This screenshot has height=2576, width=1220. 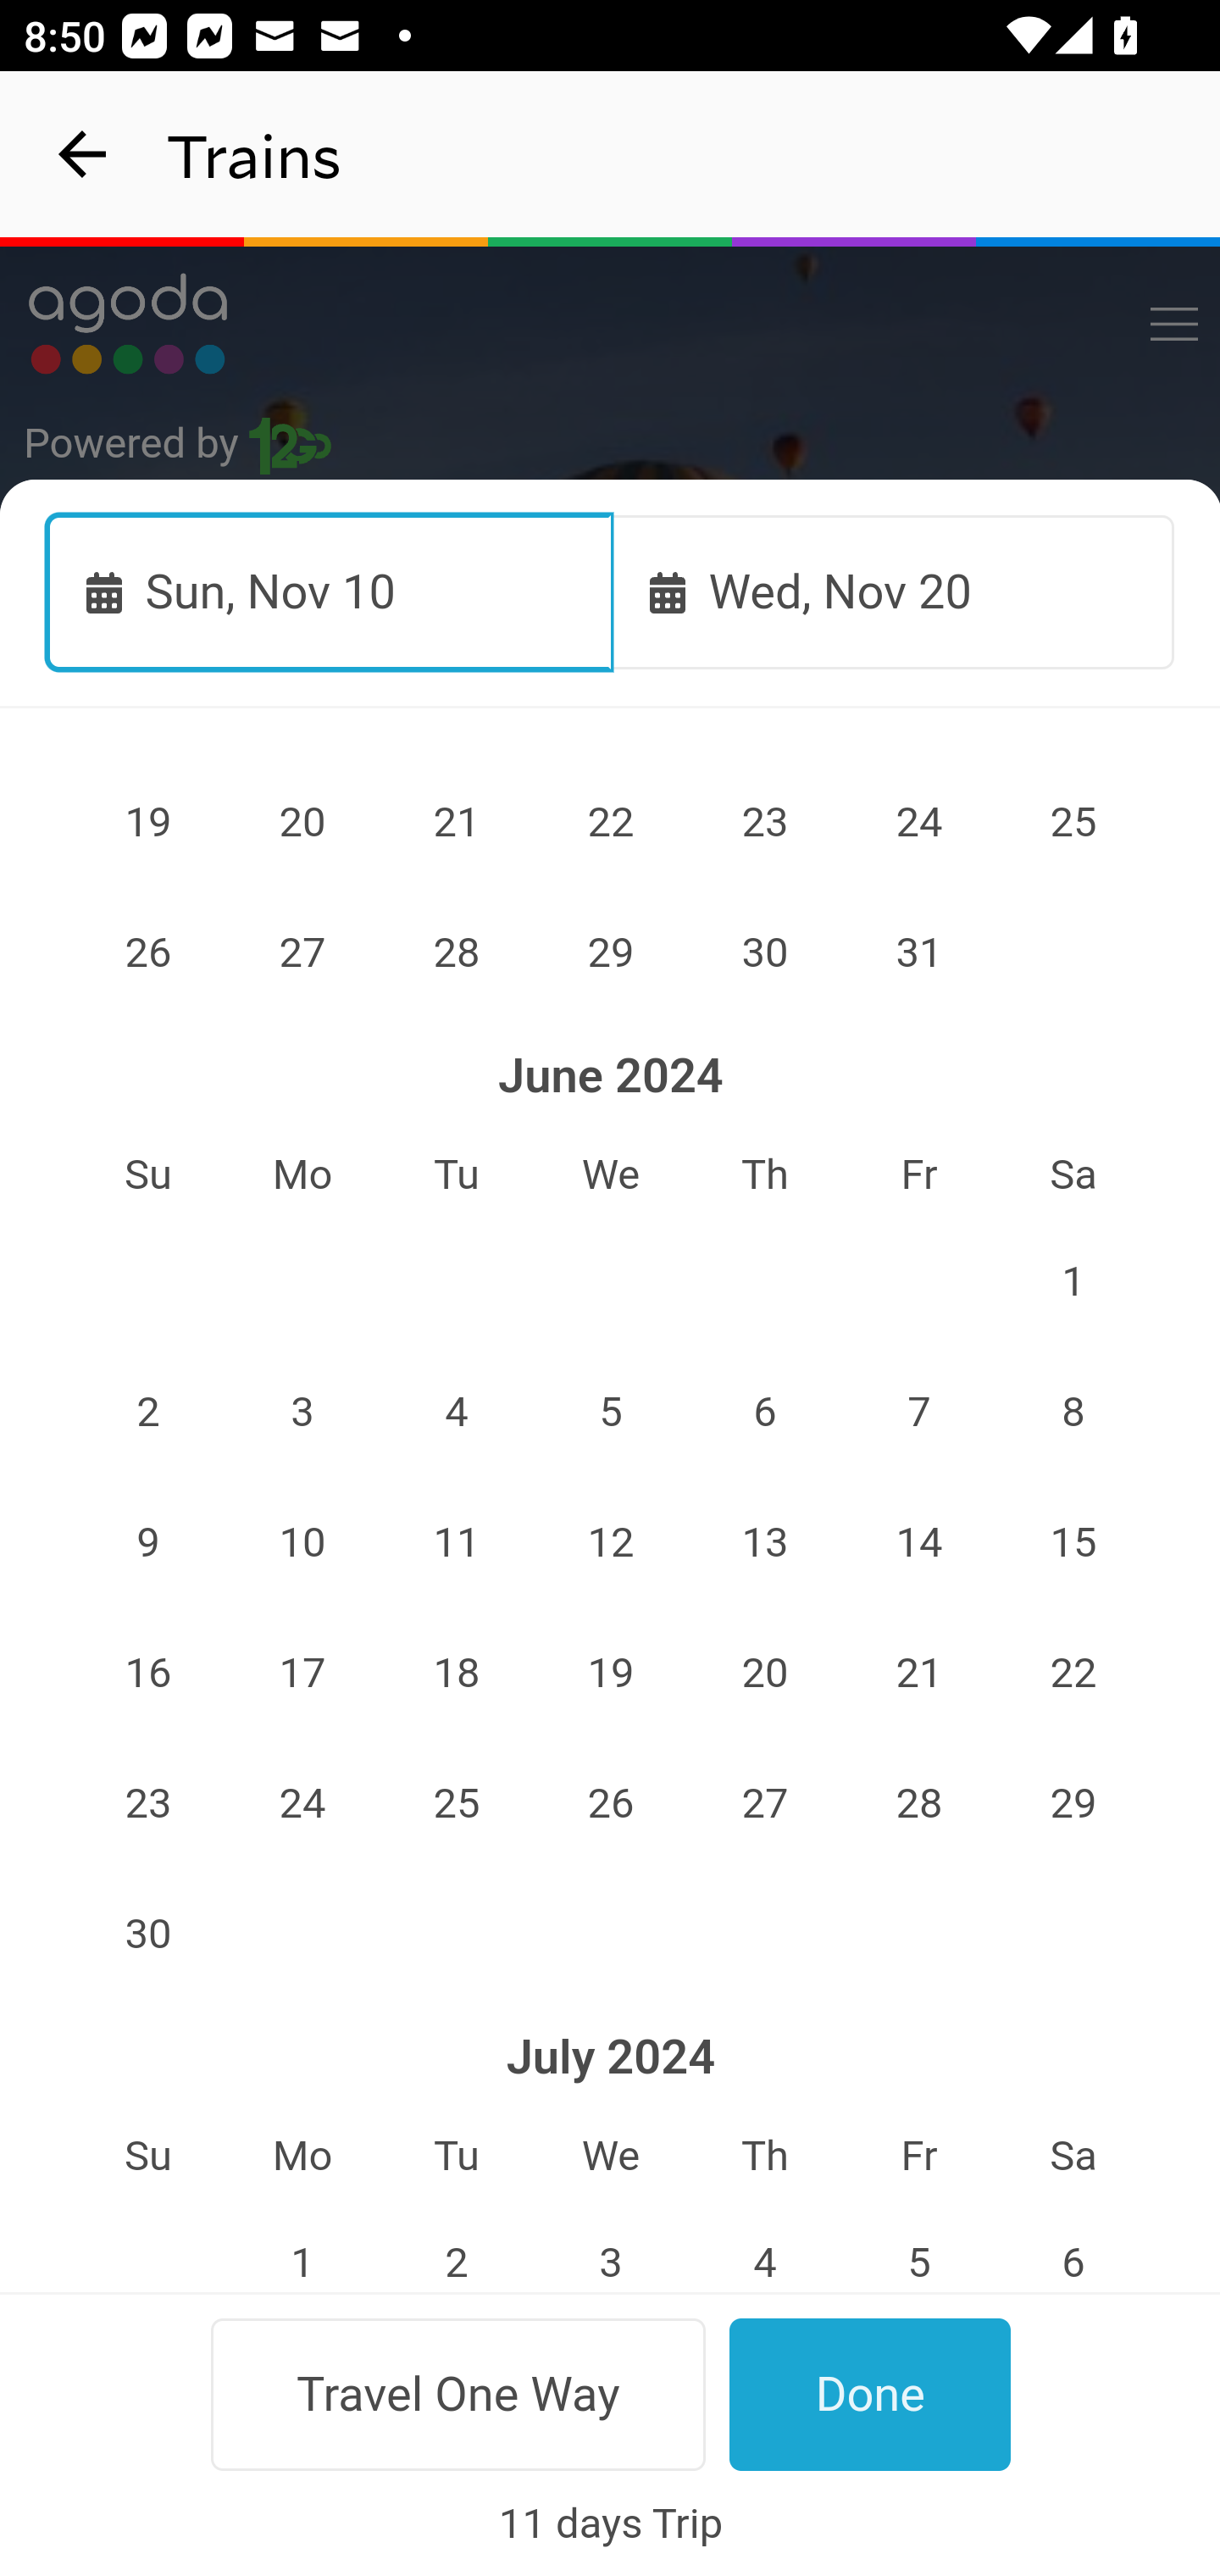 What do you see at coordinates (1074, 2244) in the screenshot?
I see `6` at bounding box center [1074, 2244].